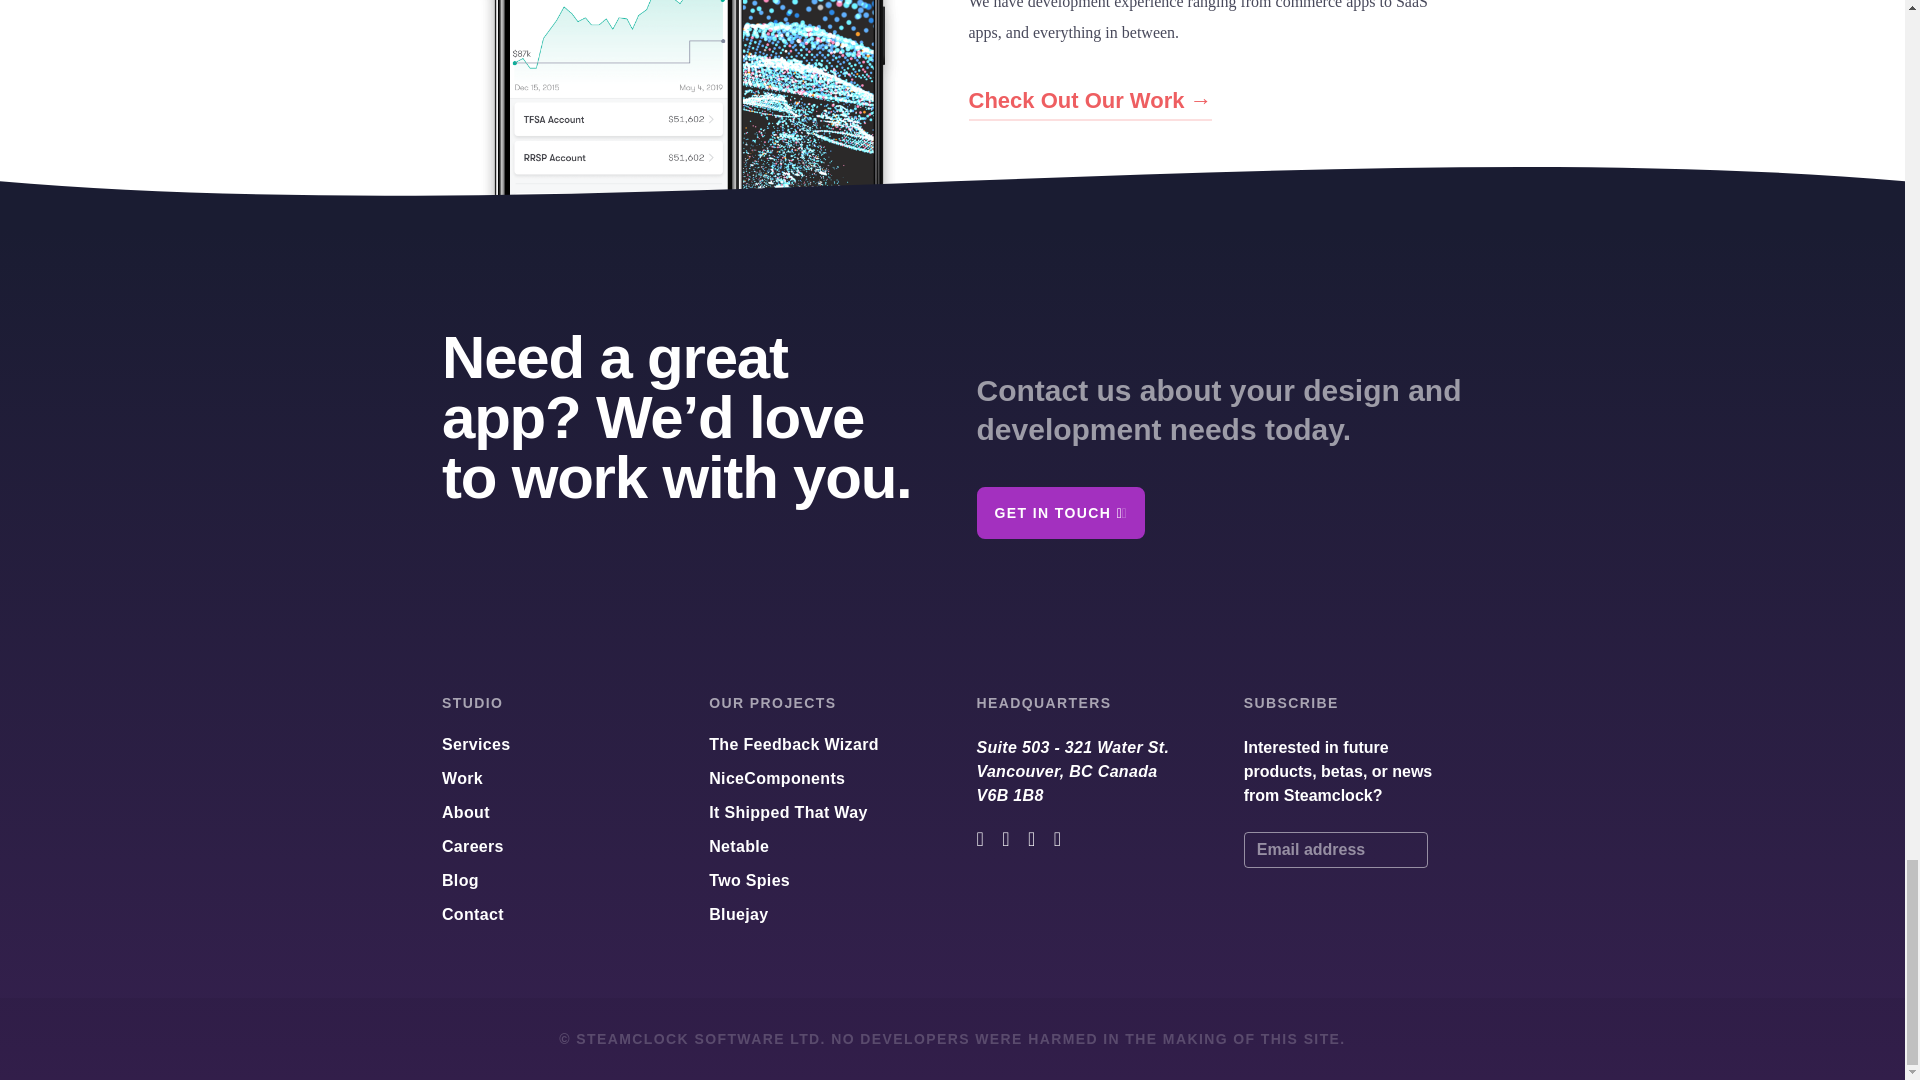 Image resolution: width=1920 pixels, height=1080 pixels. What do you see at coordinates (465, 814) in the screenshot?
I see `About` at bounding box center [465, 814].